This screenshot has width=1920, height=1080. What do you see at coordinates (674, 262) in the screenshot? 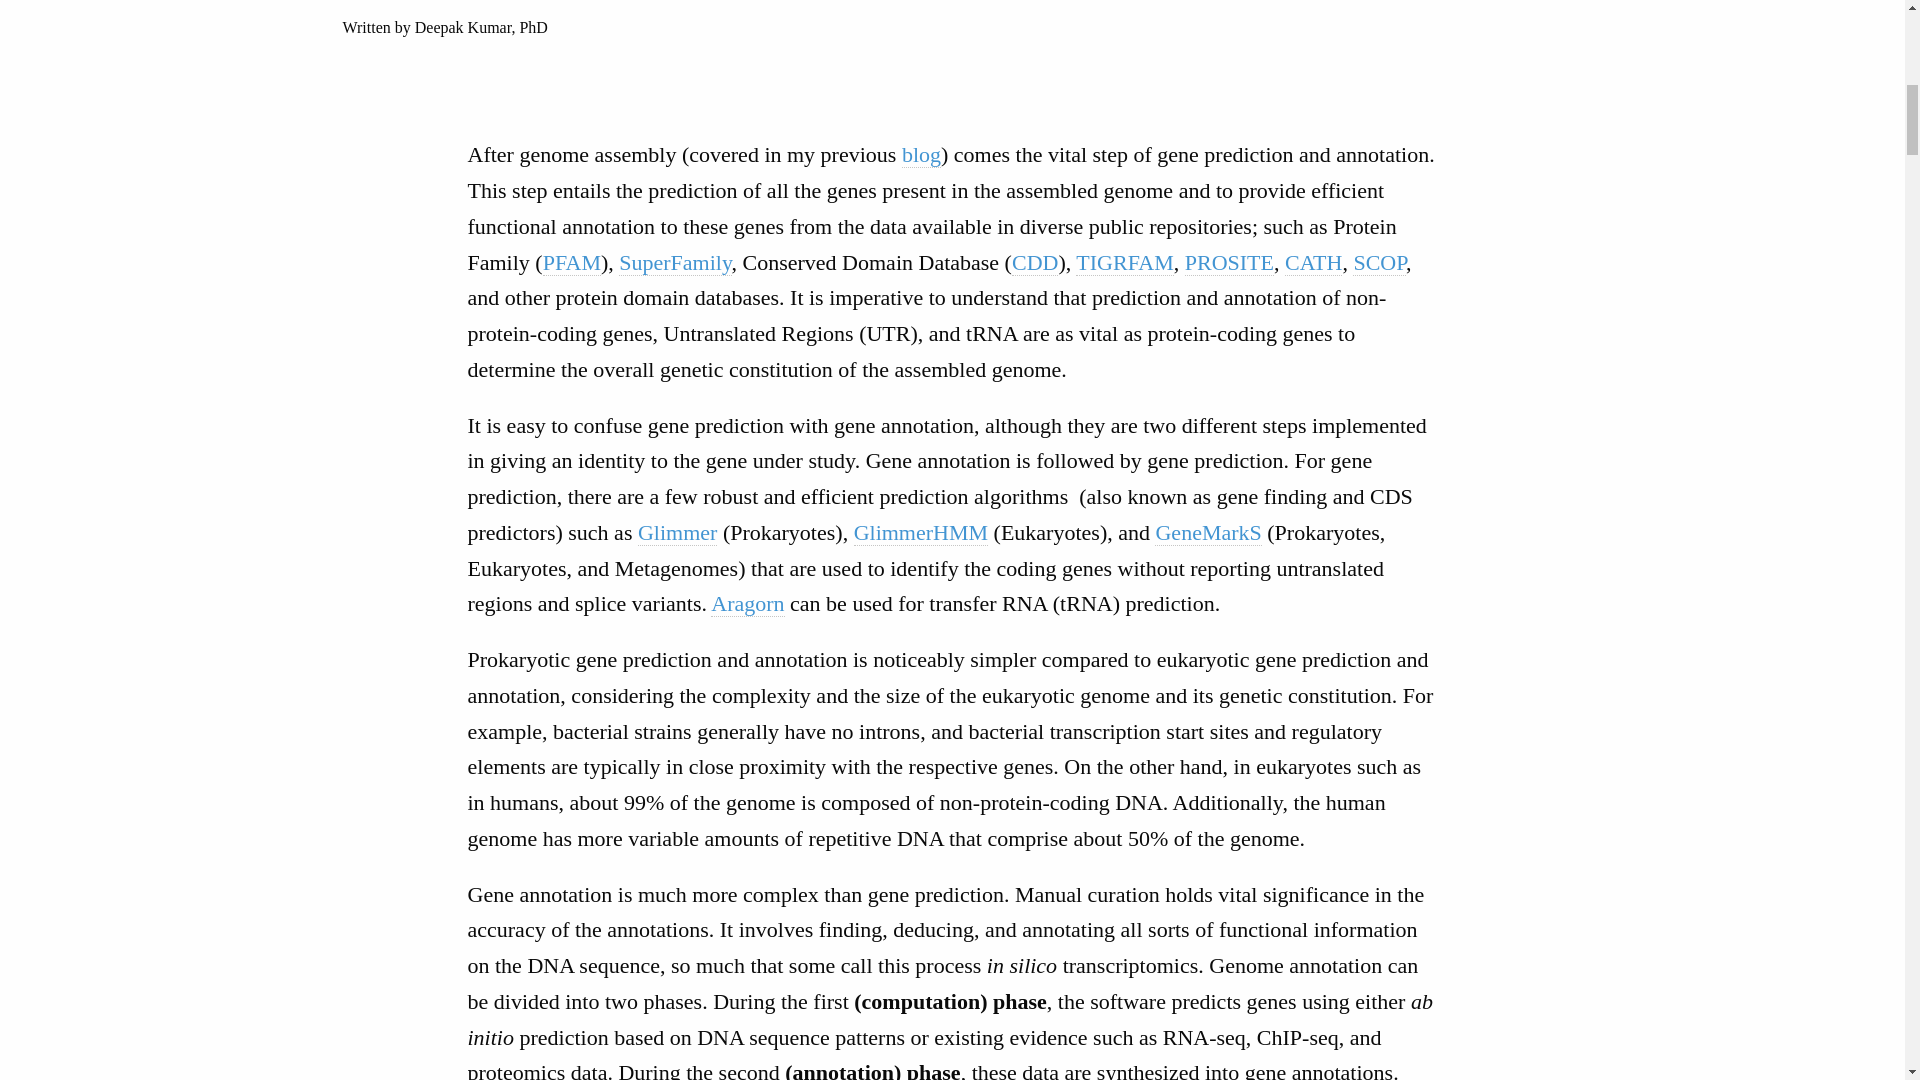
I see `SuperFamily` at bounding box center [674, 262].